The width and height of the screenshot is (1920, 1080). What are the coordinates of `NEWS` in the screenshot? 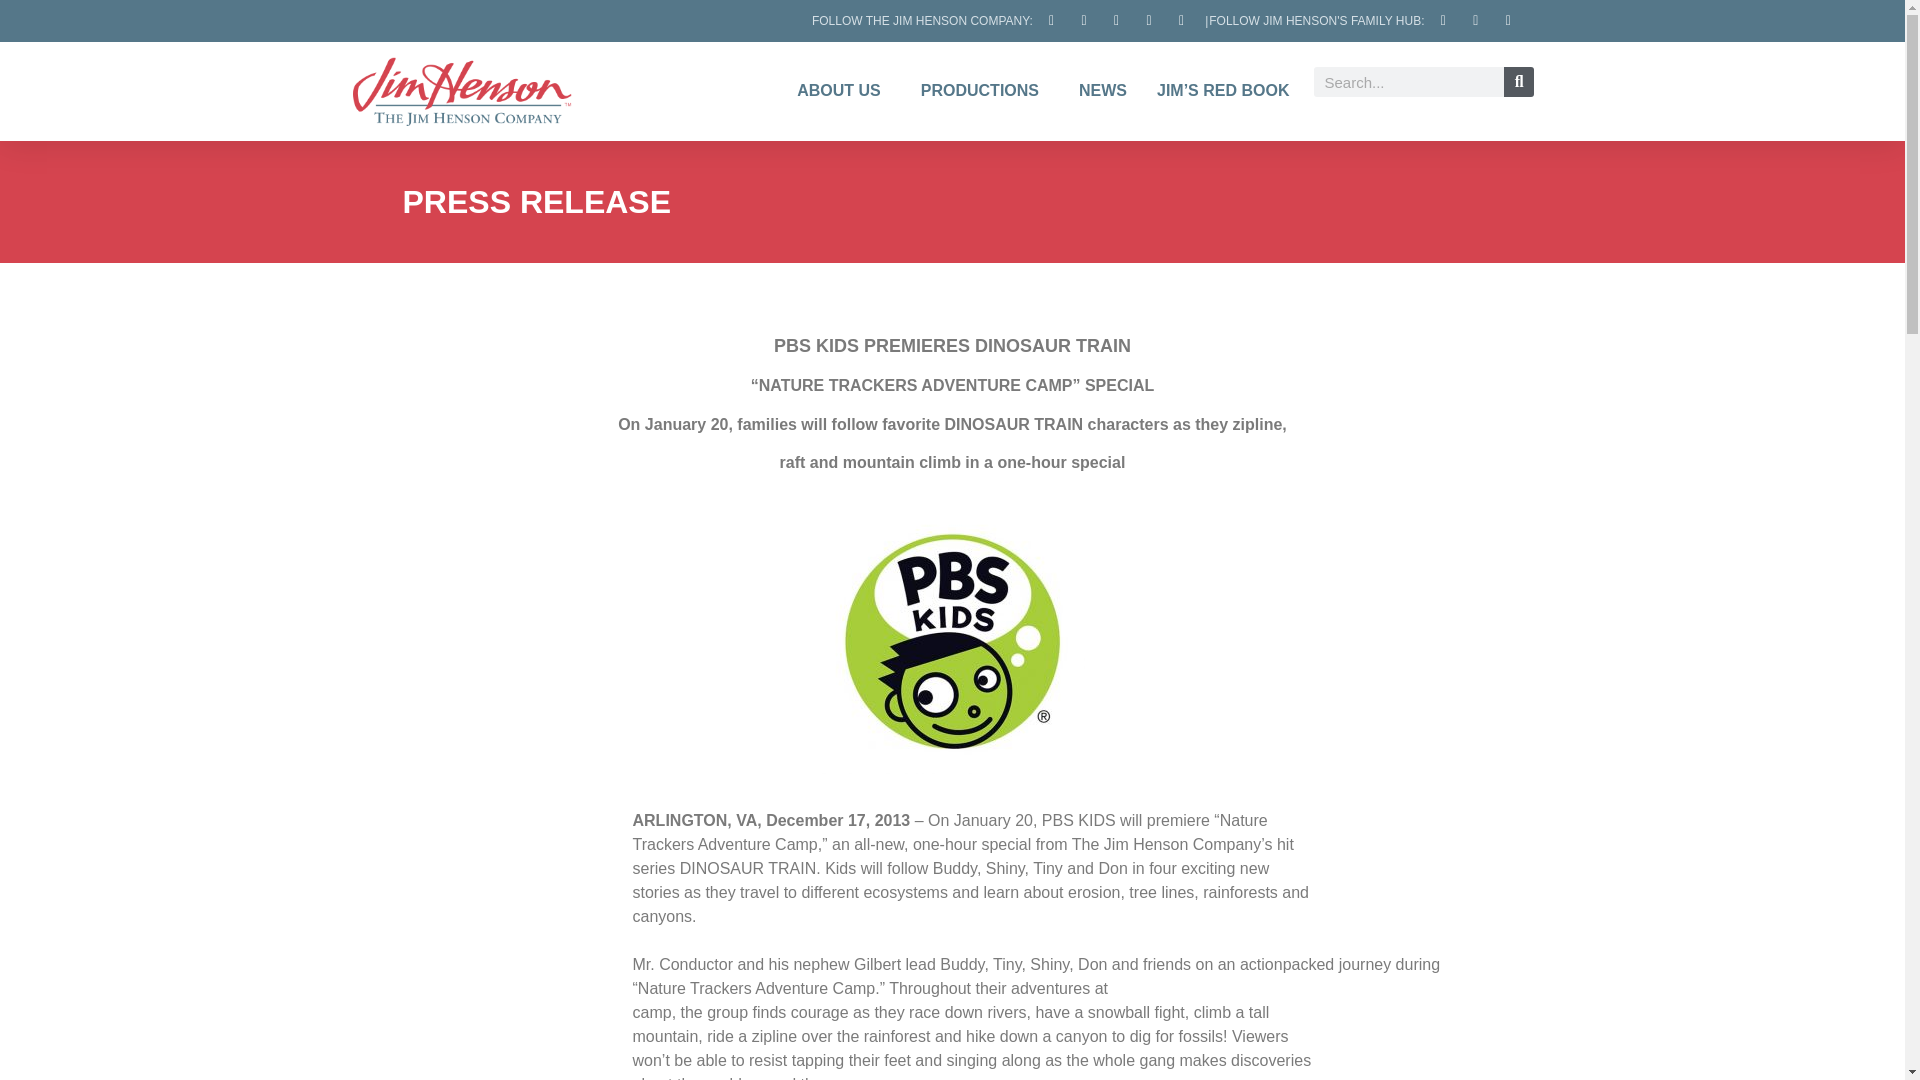 It's located at (1102, 90).